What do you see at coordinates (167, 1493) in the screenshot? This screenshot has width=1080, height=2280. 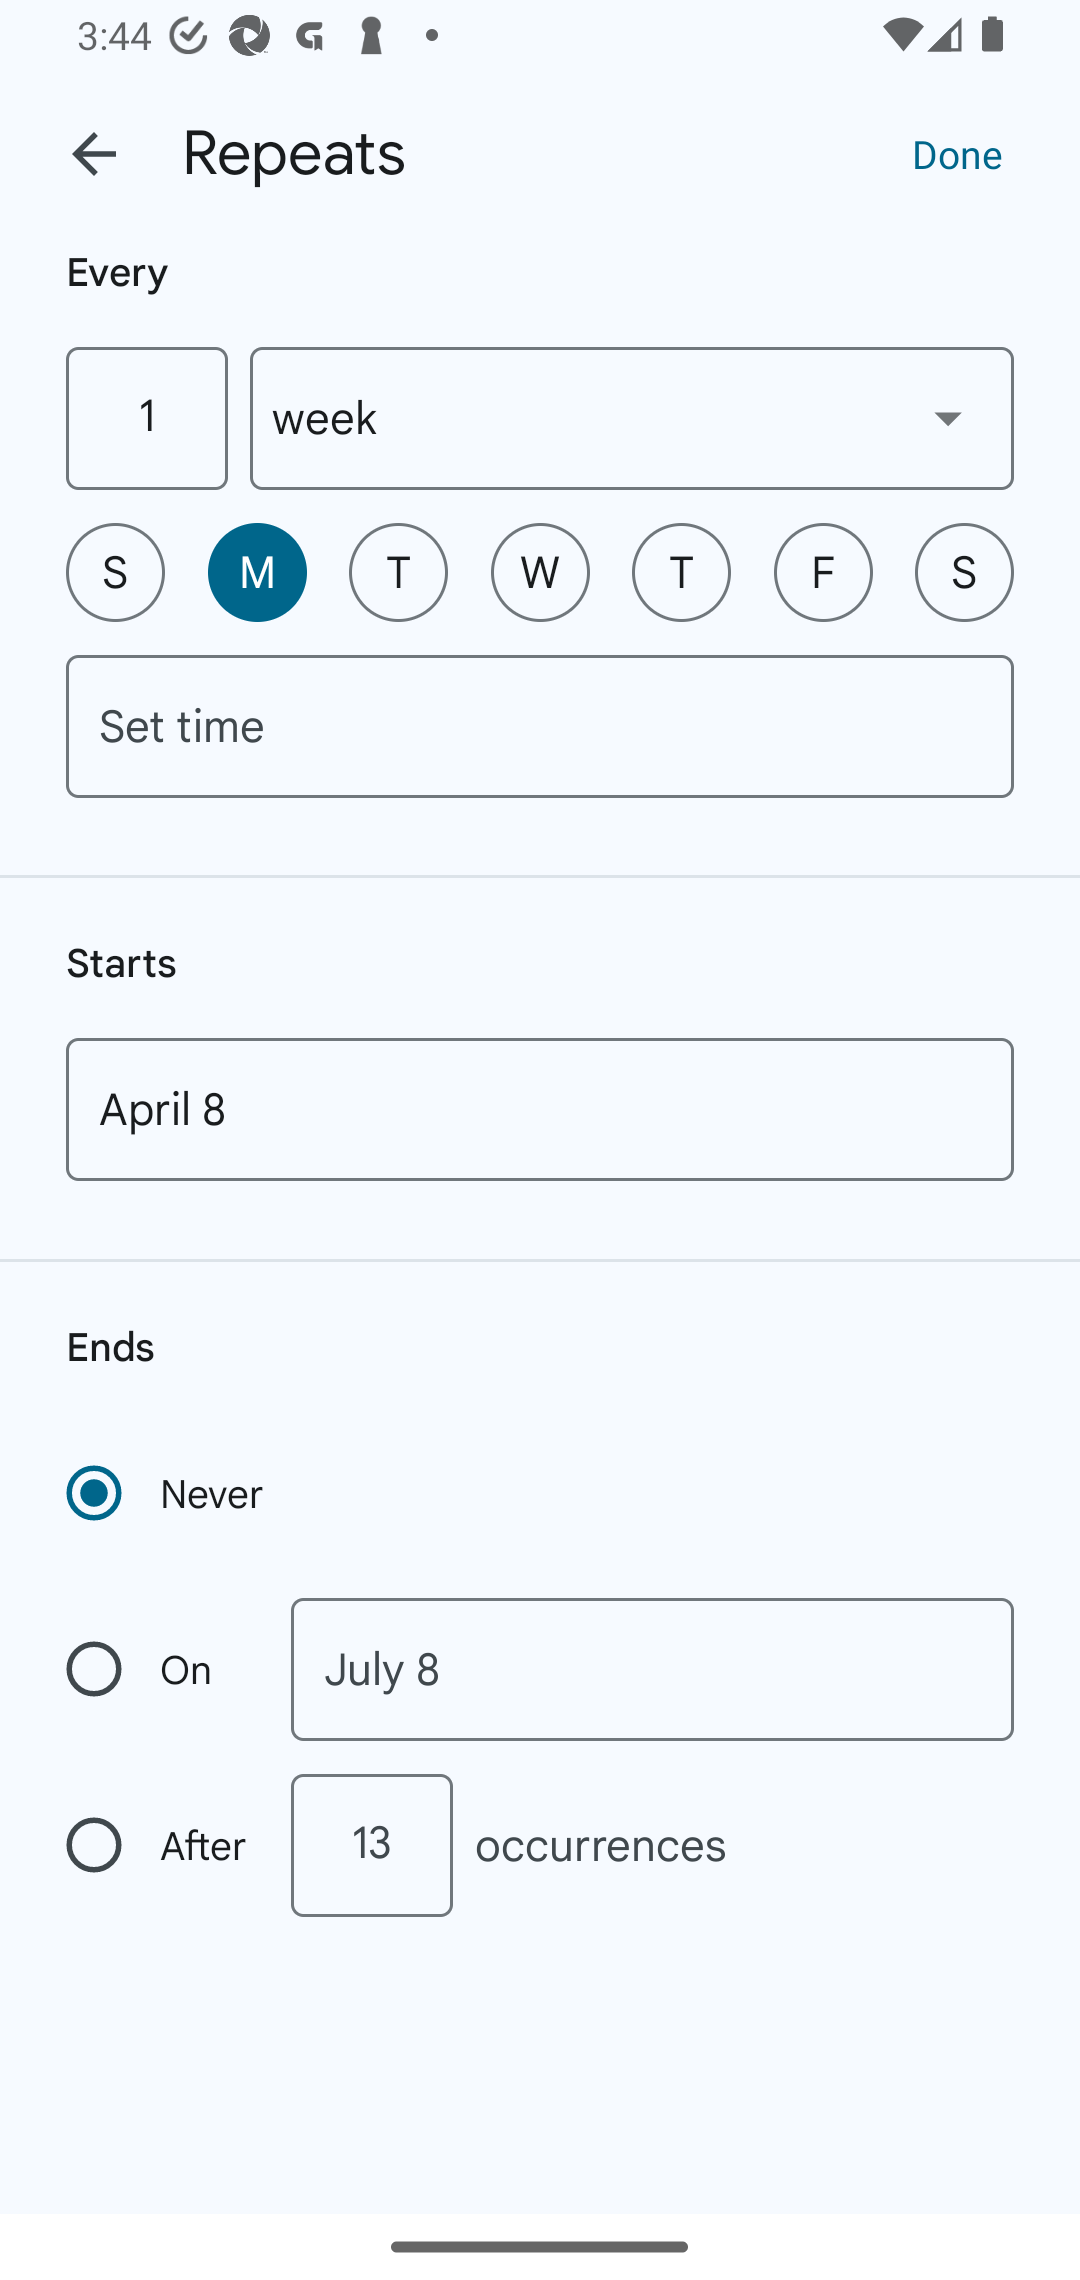 I see `Never Recurrence never ends` at bounding box center [167, 1493].